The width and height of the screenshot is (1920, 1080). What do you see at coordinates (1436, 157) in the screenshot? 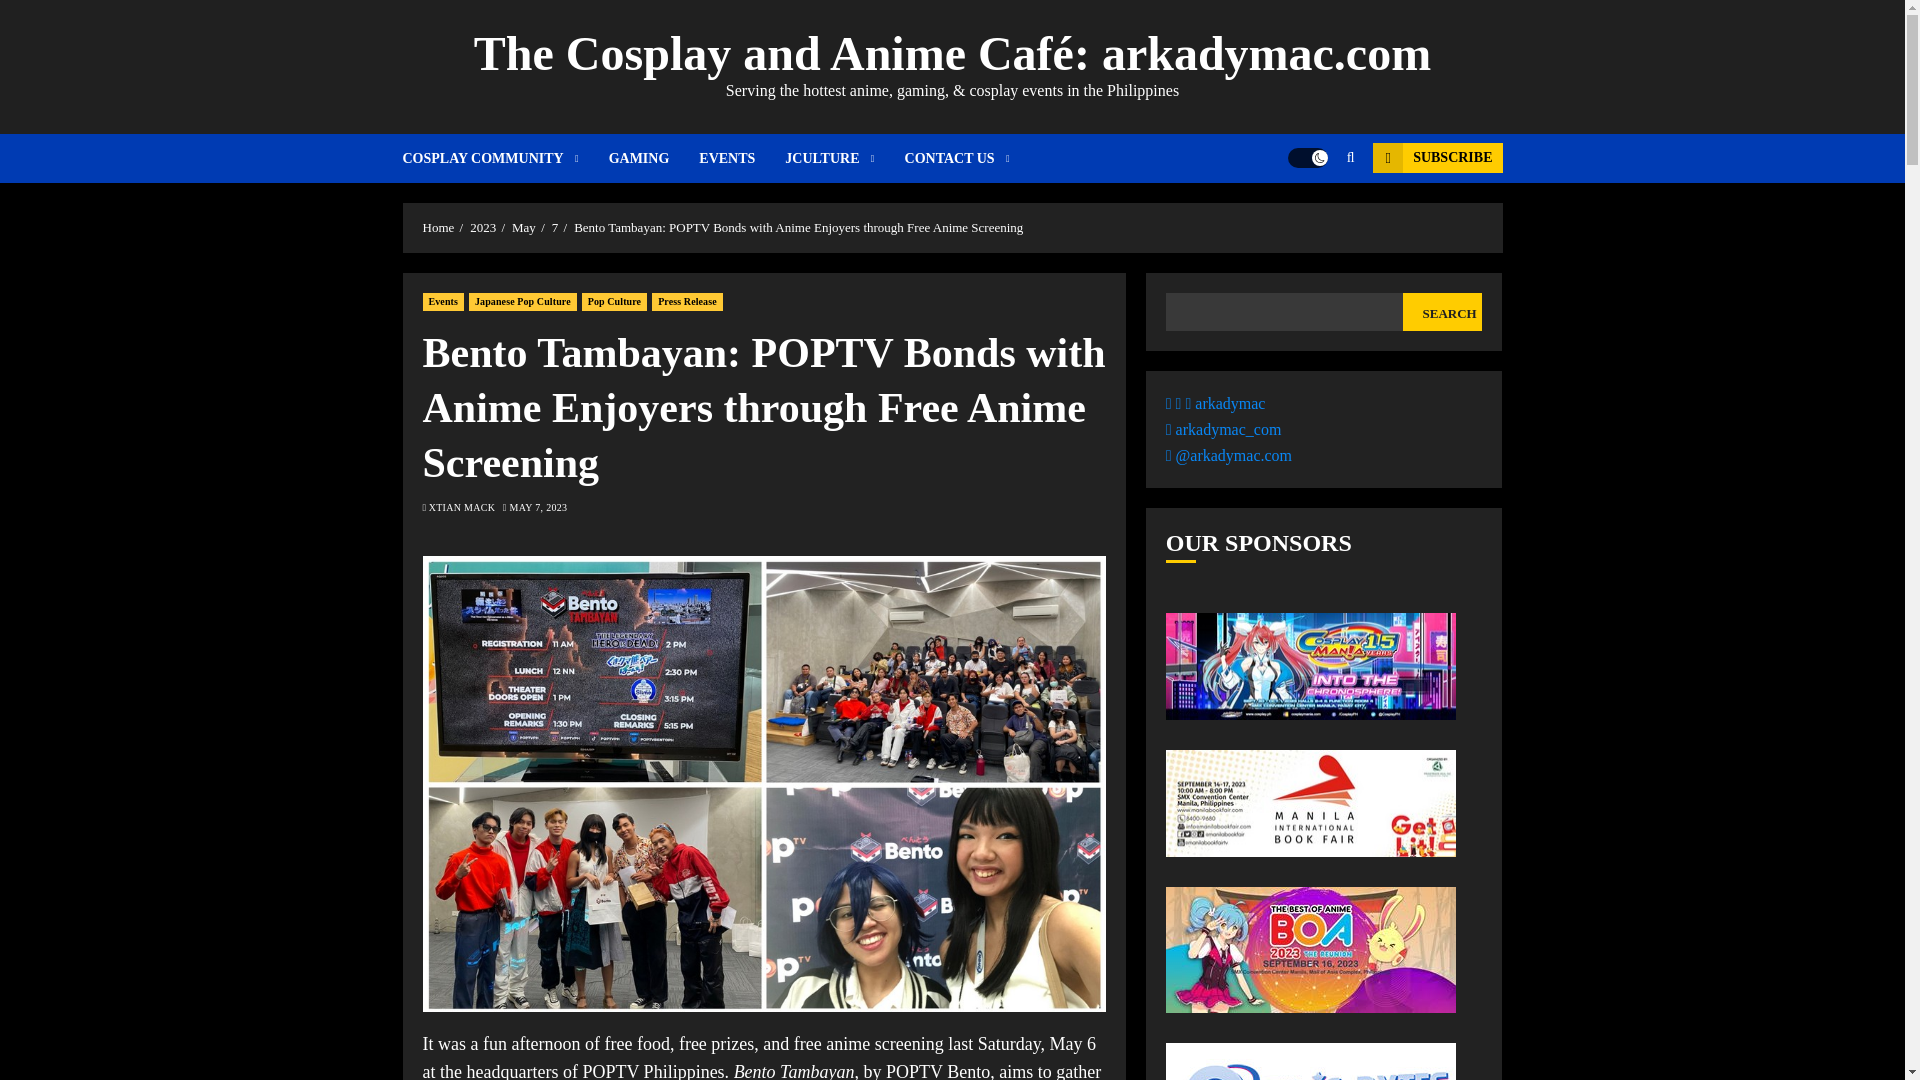
I see `SUBSCRIBE` at bounding box center [1436, 157].